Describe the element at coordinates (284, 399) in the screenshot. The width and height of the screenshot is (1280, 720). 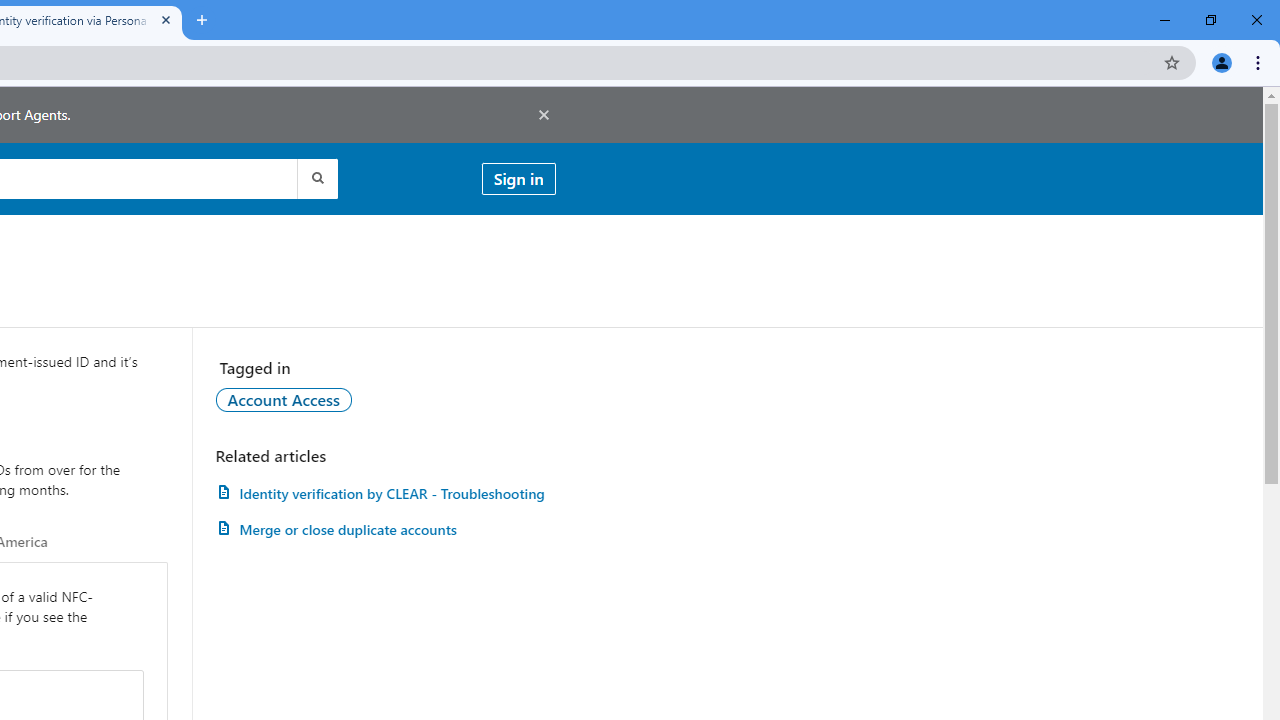
I see `Account Access` at that location.